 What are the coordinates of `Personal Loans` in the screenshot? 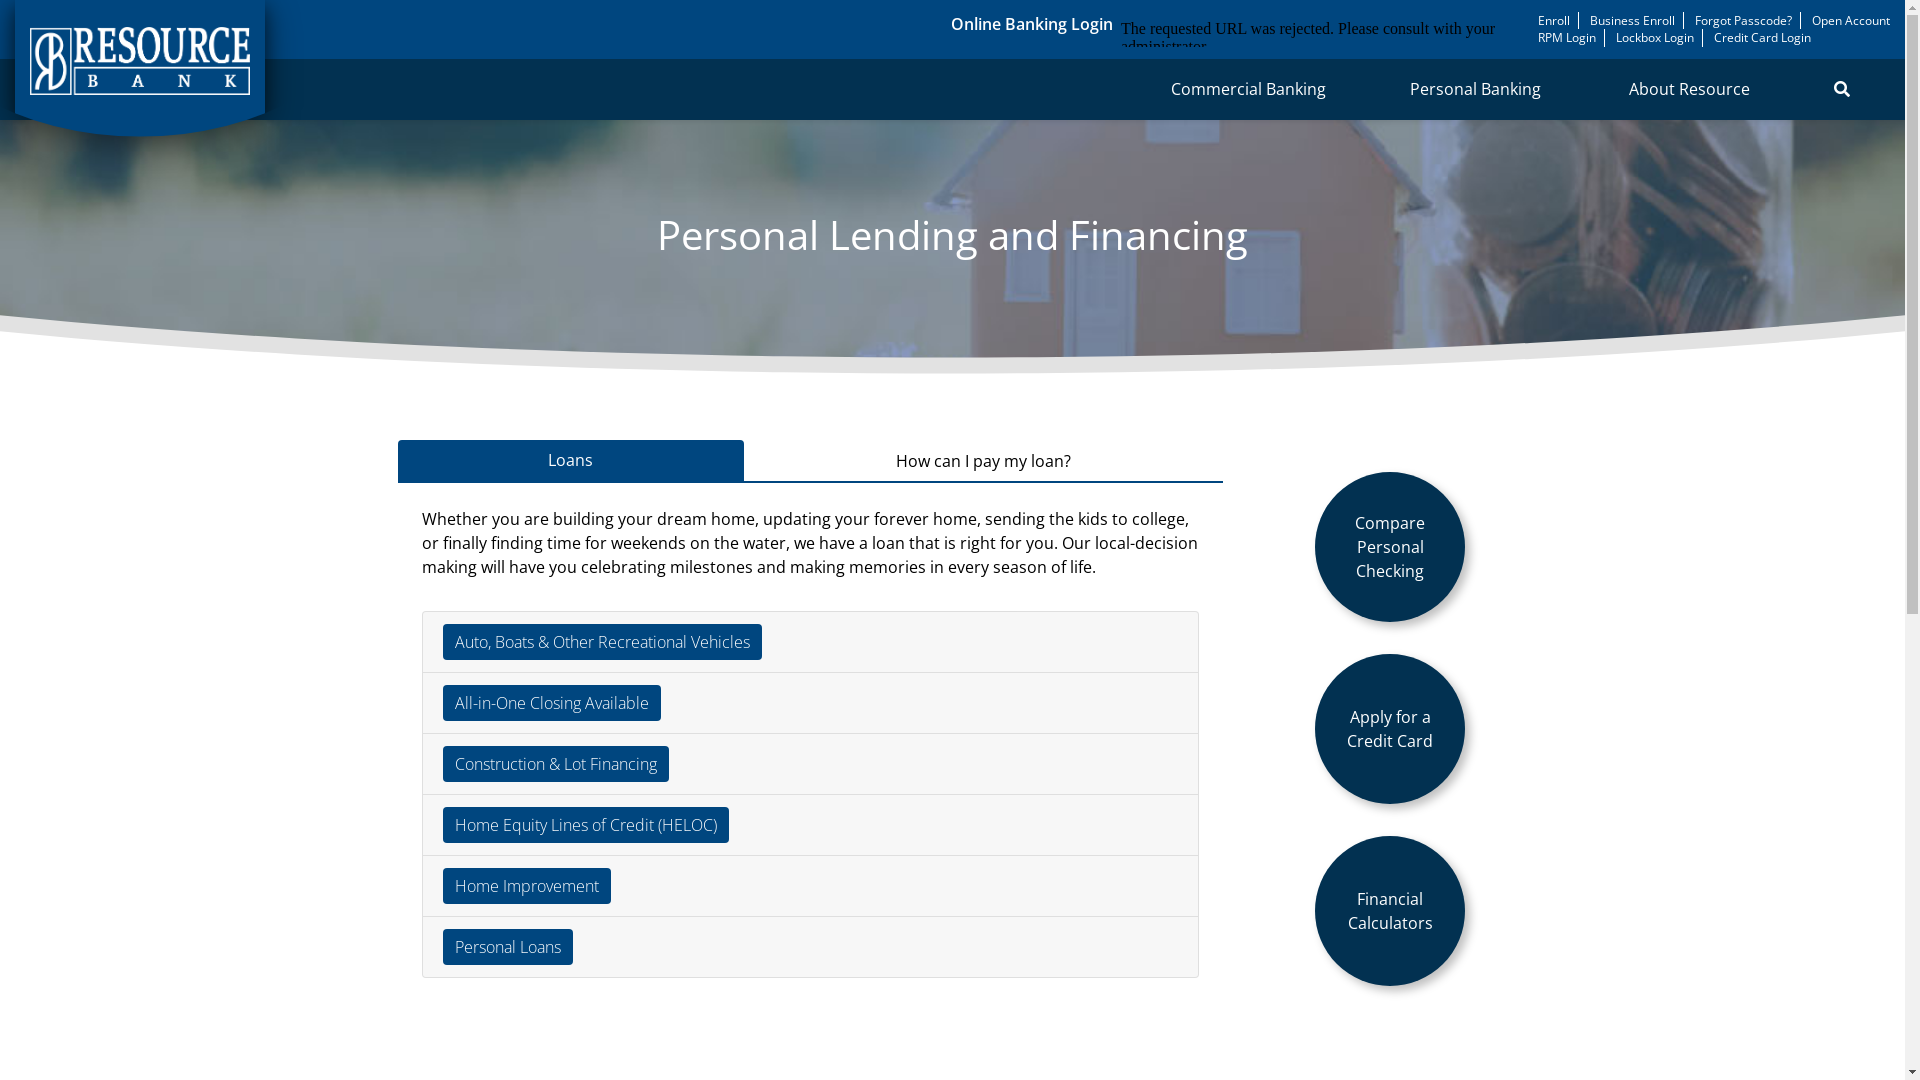 It's located at (507, 947).